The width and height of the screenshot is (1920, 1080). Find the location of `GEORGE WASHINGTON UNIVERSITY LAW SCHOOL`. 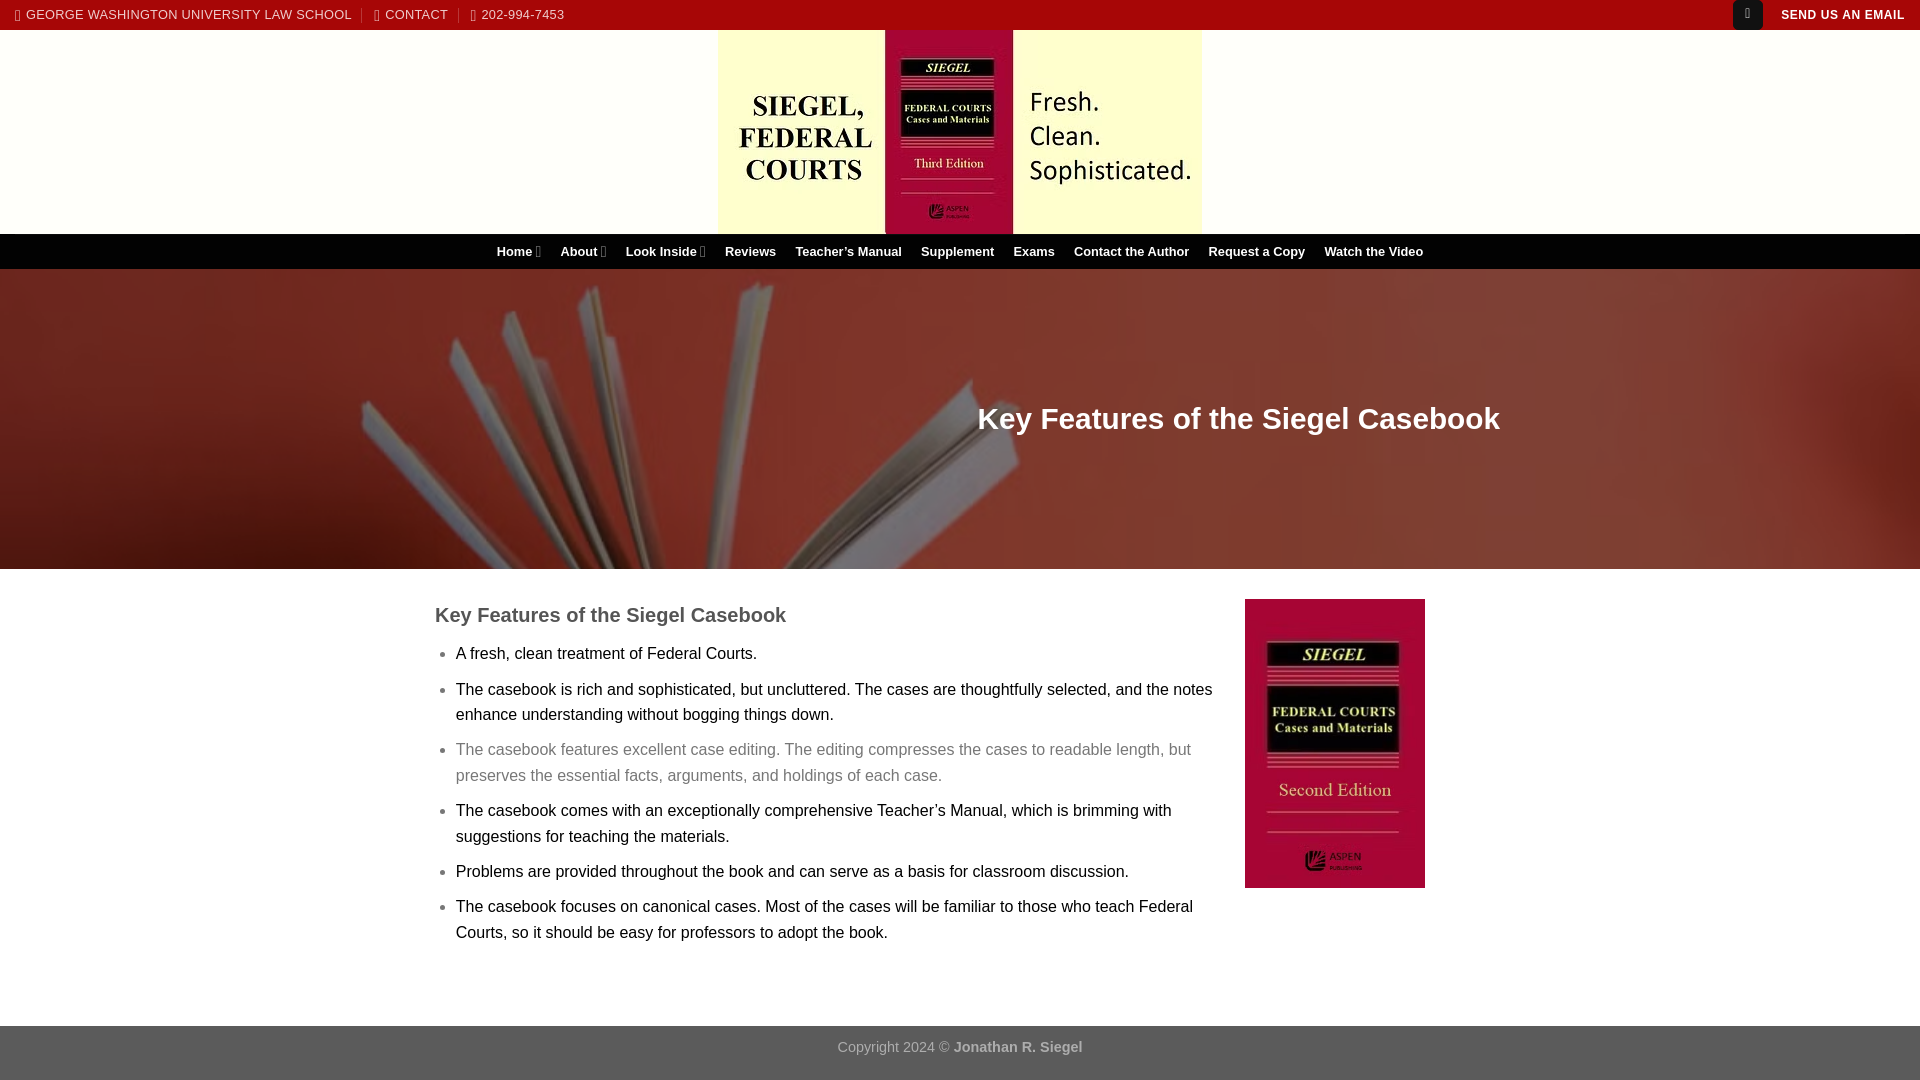

GEORGE WASHINGTON UNIVERSITY LAW SCHOOL is located at coordinates (183, 15).